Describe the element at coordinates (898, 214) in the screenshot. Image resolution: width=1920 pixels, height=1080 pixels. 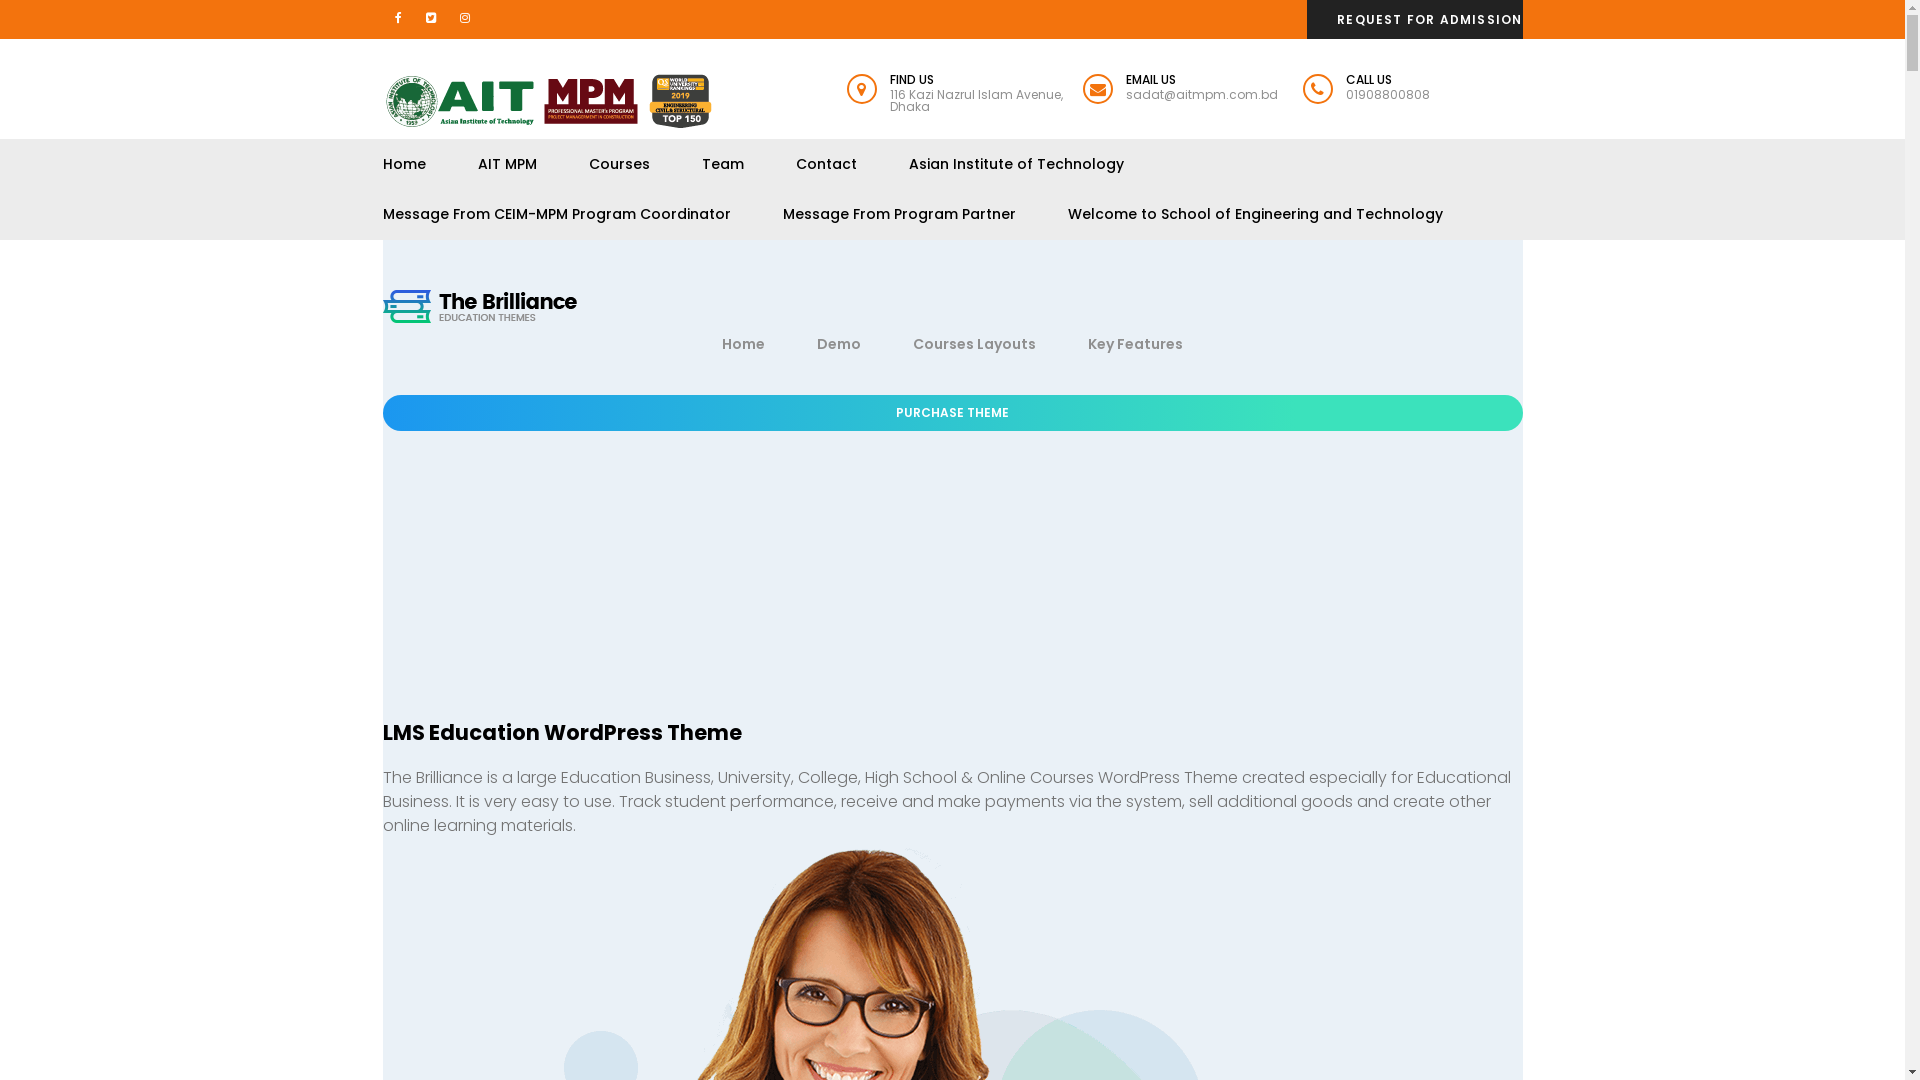
I see `Message From Program Partner` at that location.